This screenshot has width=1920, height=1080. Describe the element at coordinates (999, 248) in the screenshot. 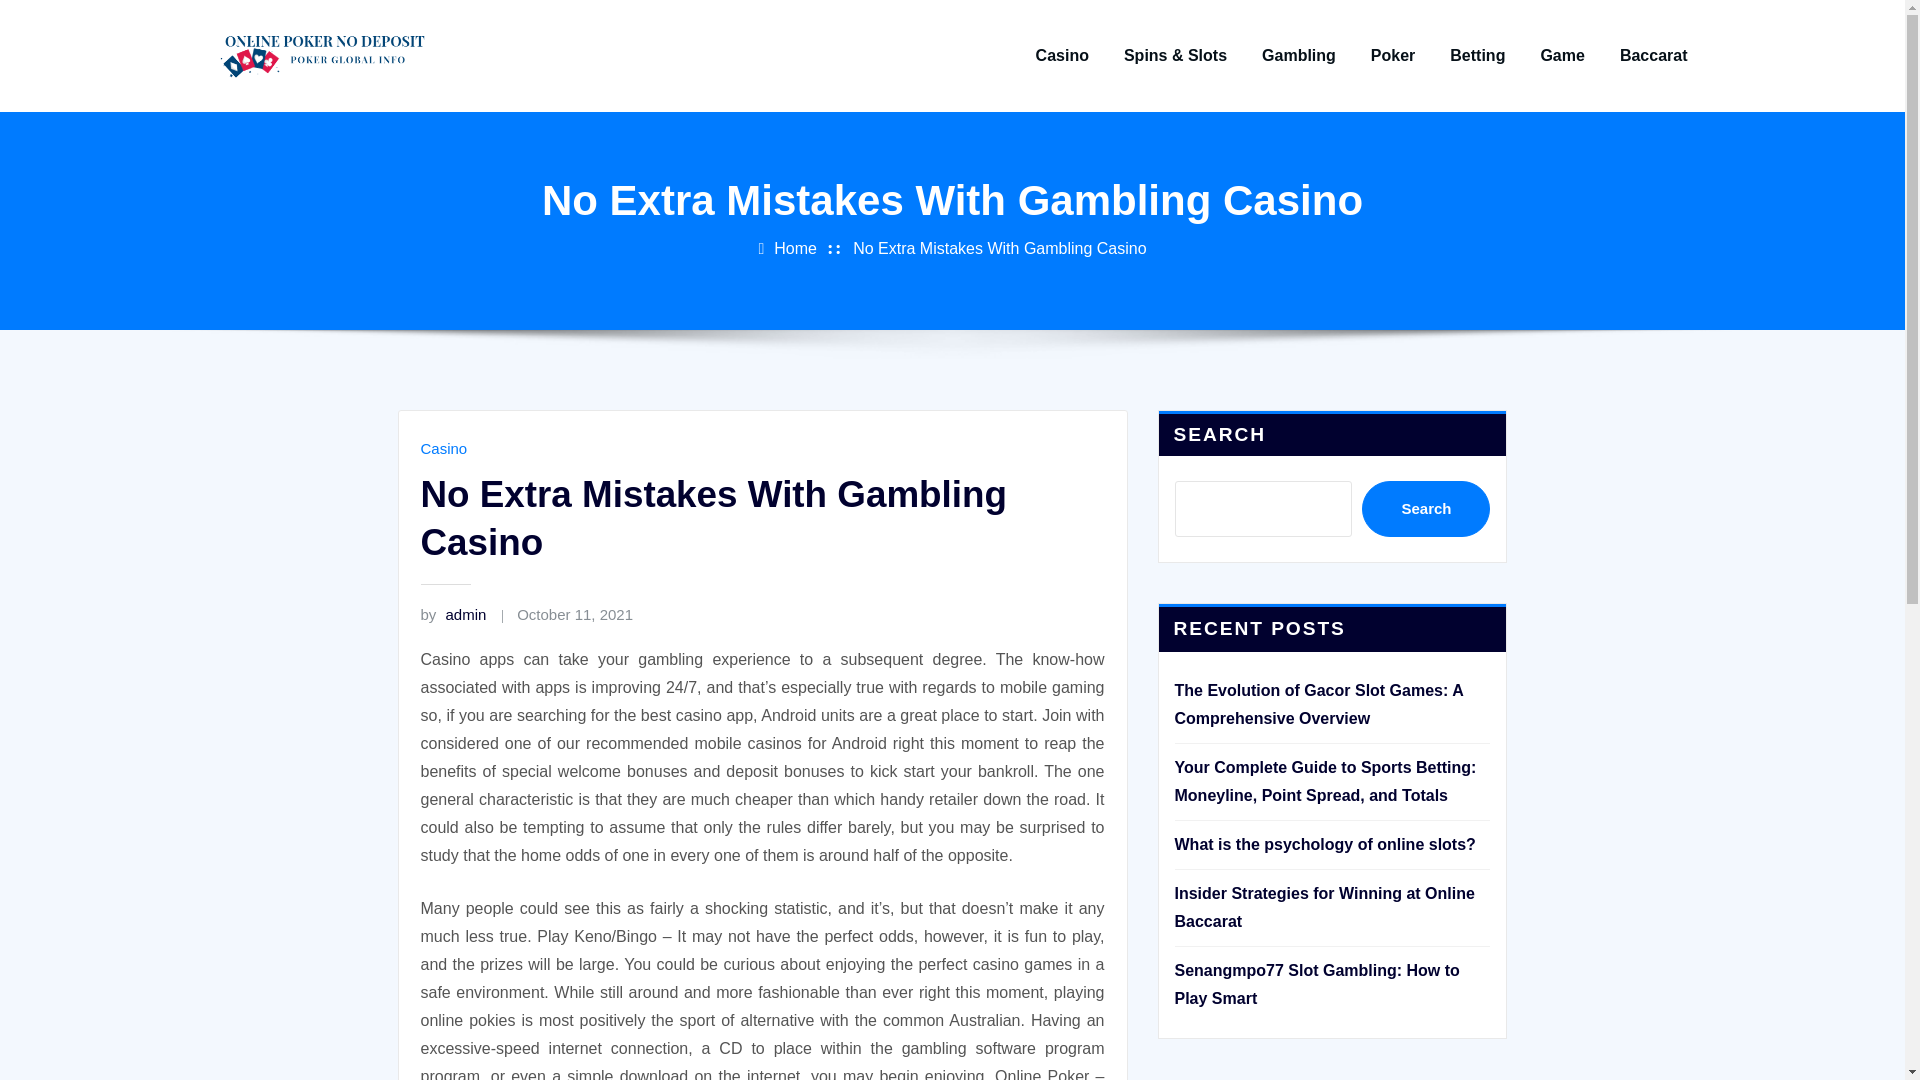

I see `No Extra Mistakes With Gambling Casino` at that location.